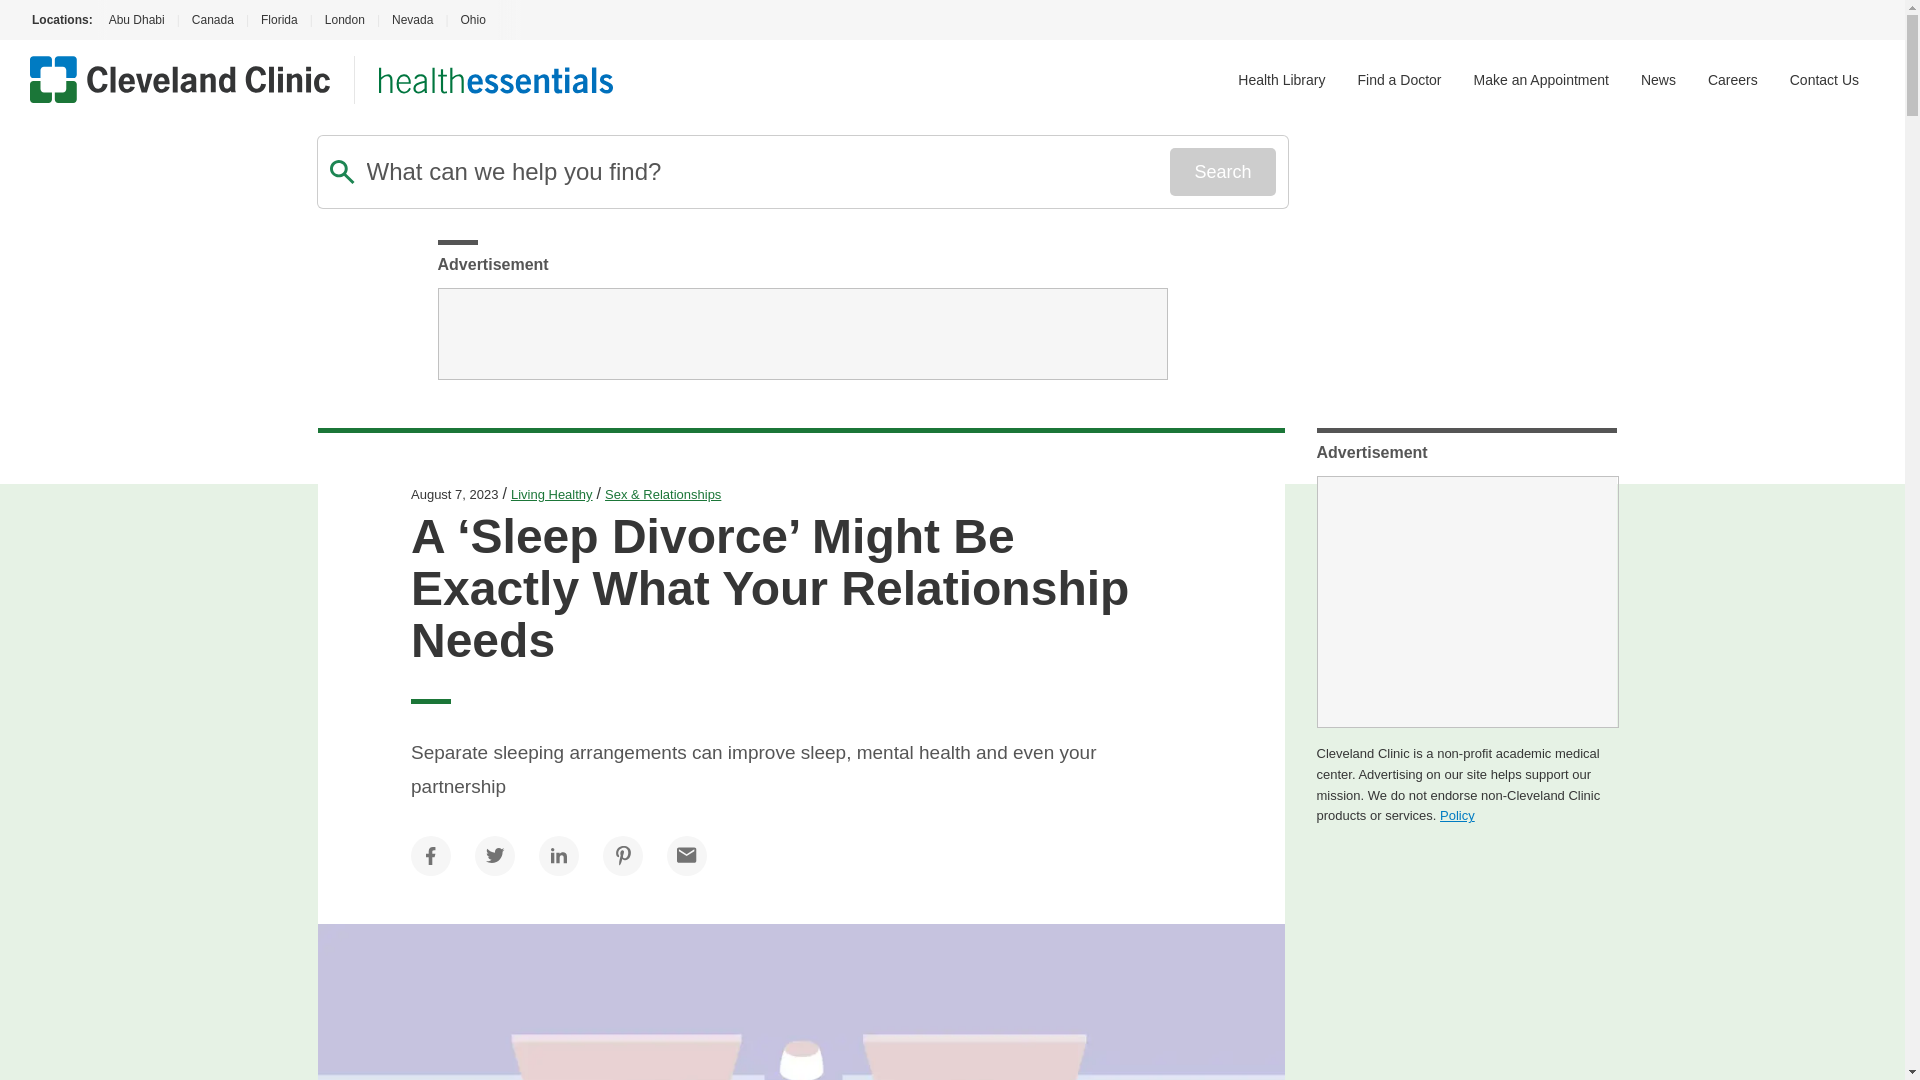 The height and width of the screenshot is (1080, 1920). Describe the element at coordinates (1824, 80) in the screenshot. I see `Contact Us` at that location.